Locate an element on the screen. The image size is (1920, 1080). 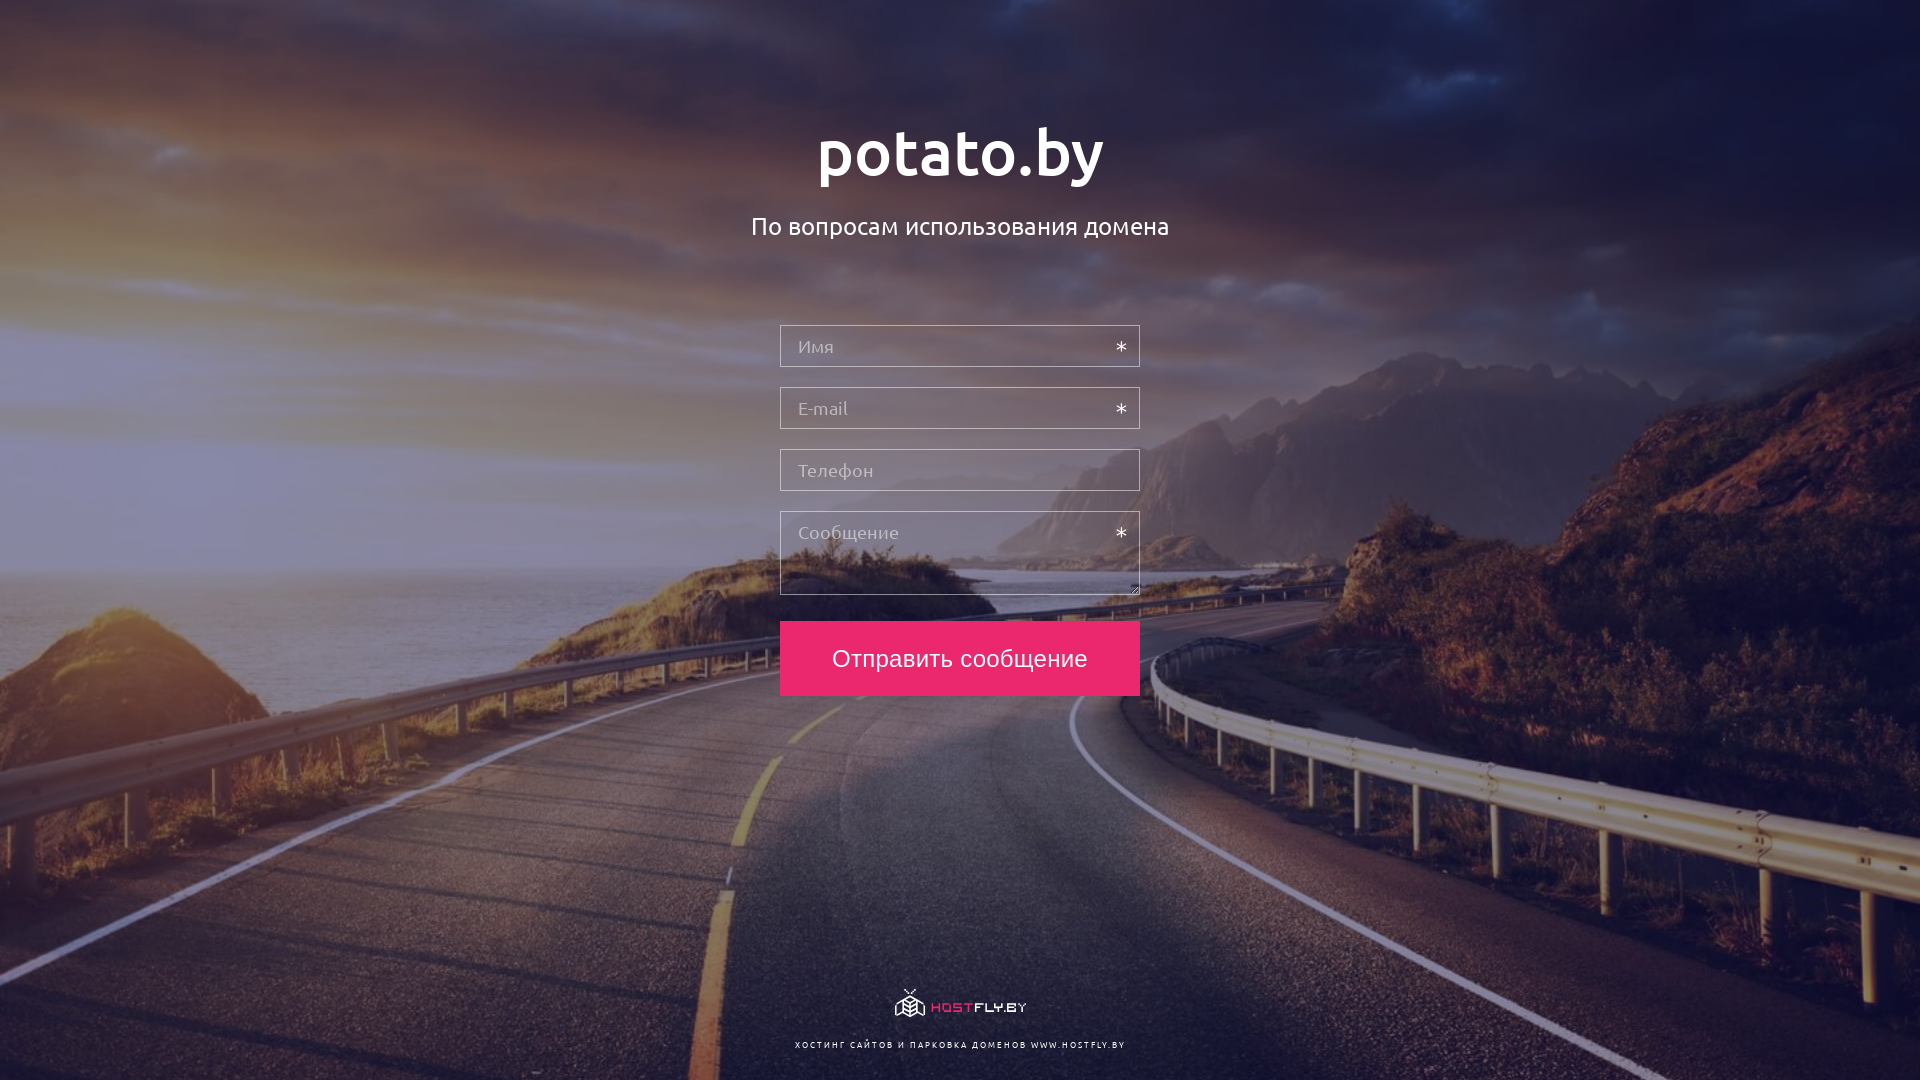
WWW.HOSTFLY.BY is located at coordinates (1078, 1044).